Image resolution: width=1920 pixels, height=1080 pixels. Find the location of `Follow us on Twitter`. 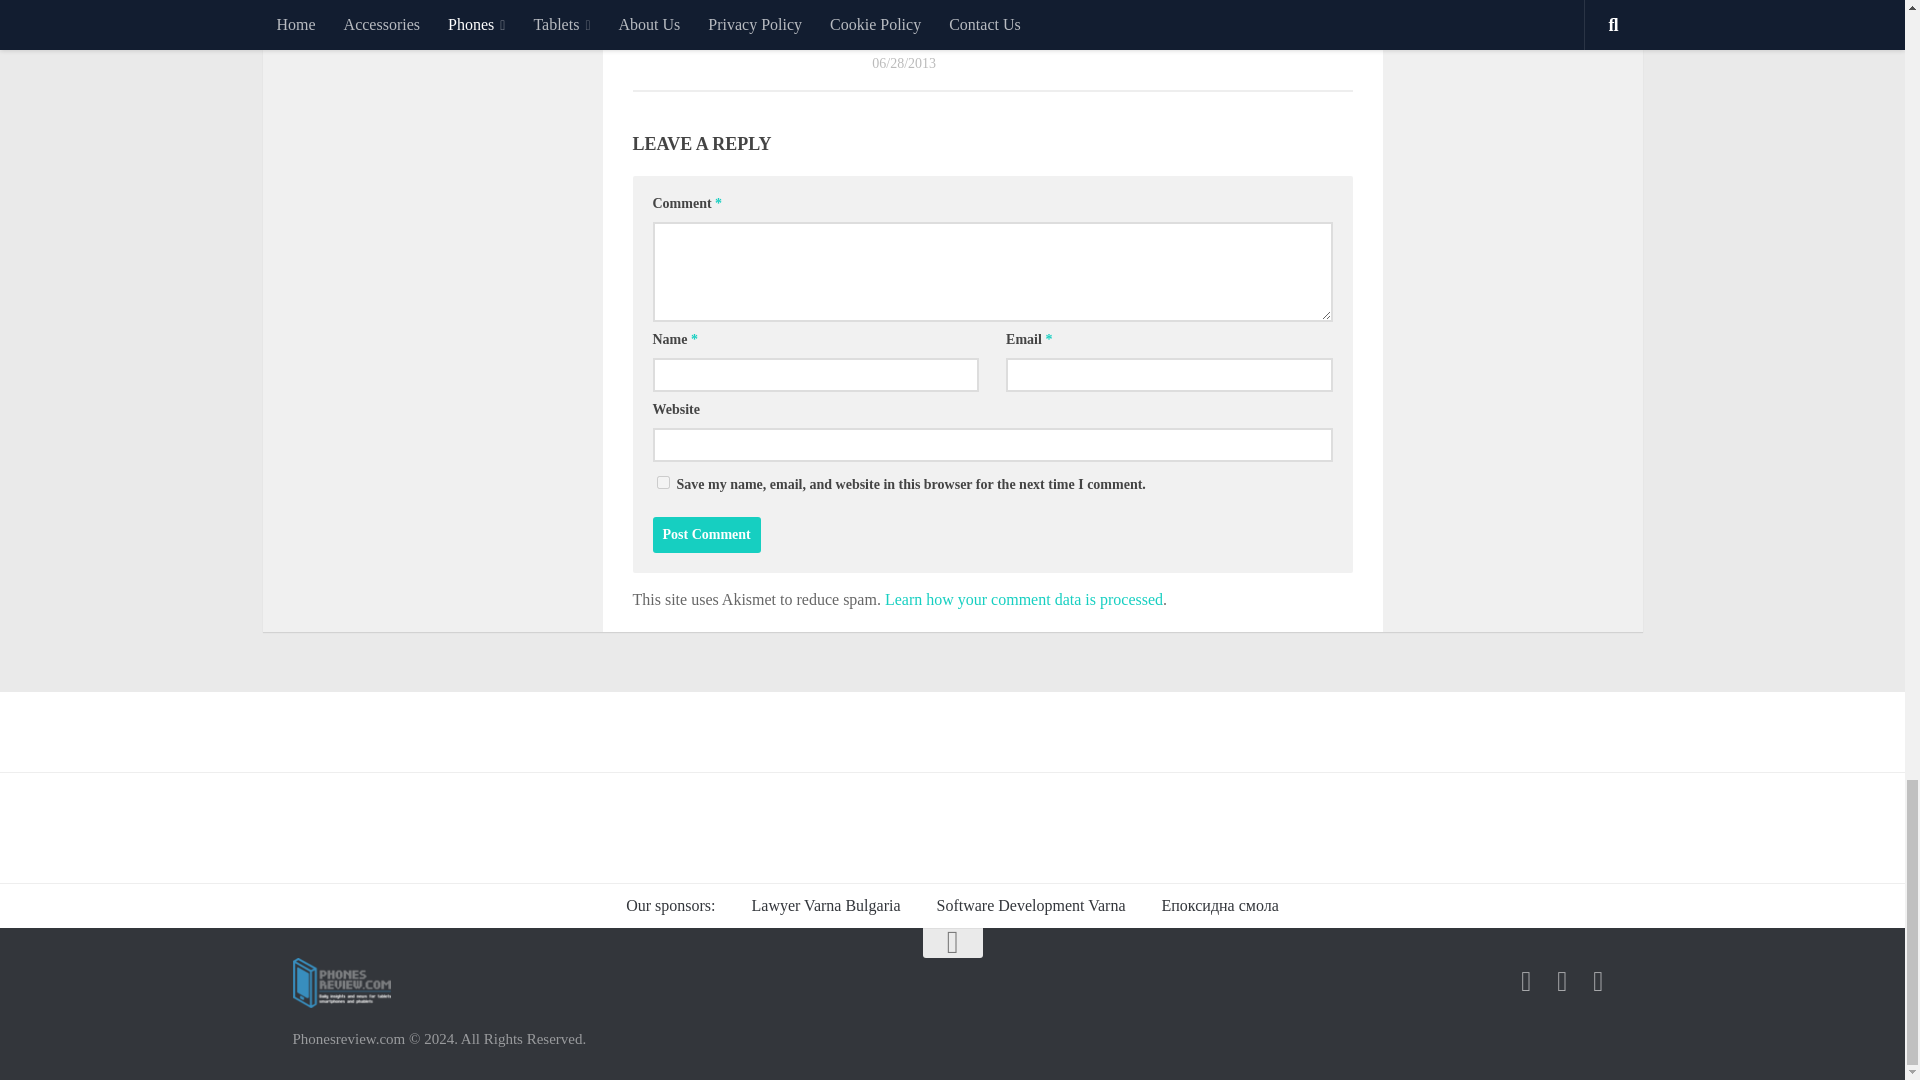

Follow us on Twitter is located at coordinates (1562, 981).